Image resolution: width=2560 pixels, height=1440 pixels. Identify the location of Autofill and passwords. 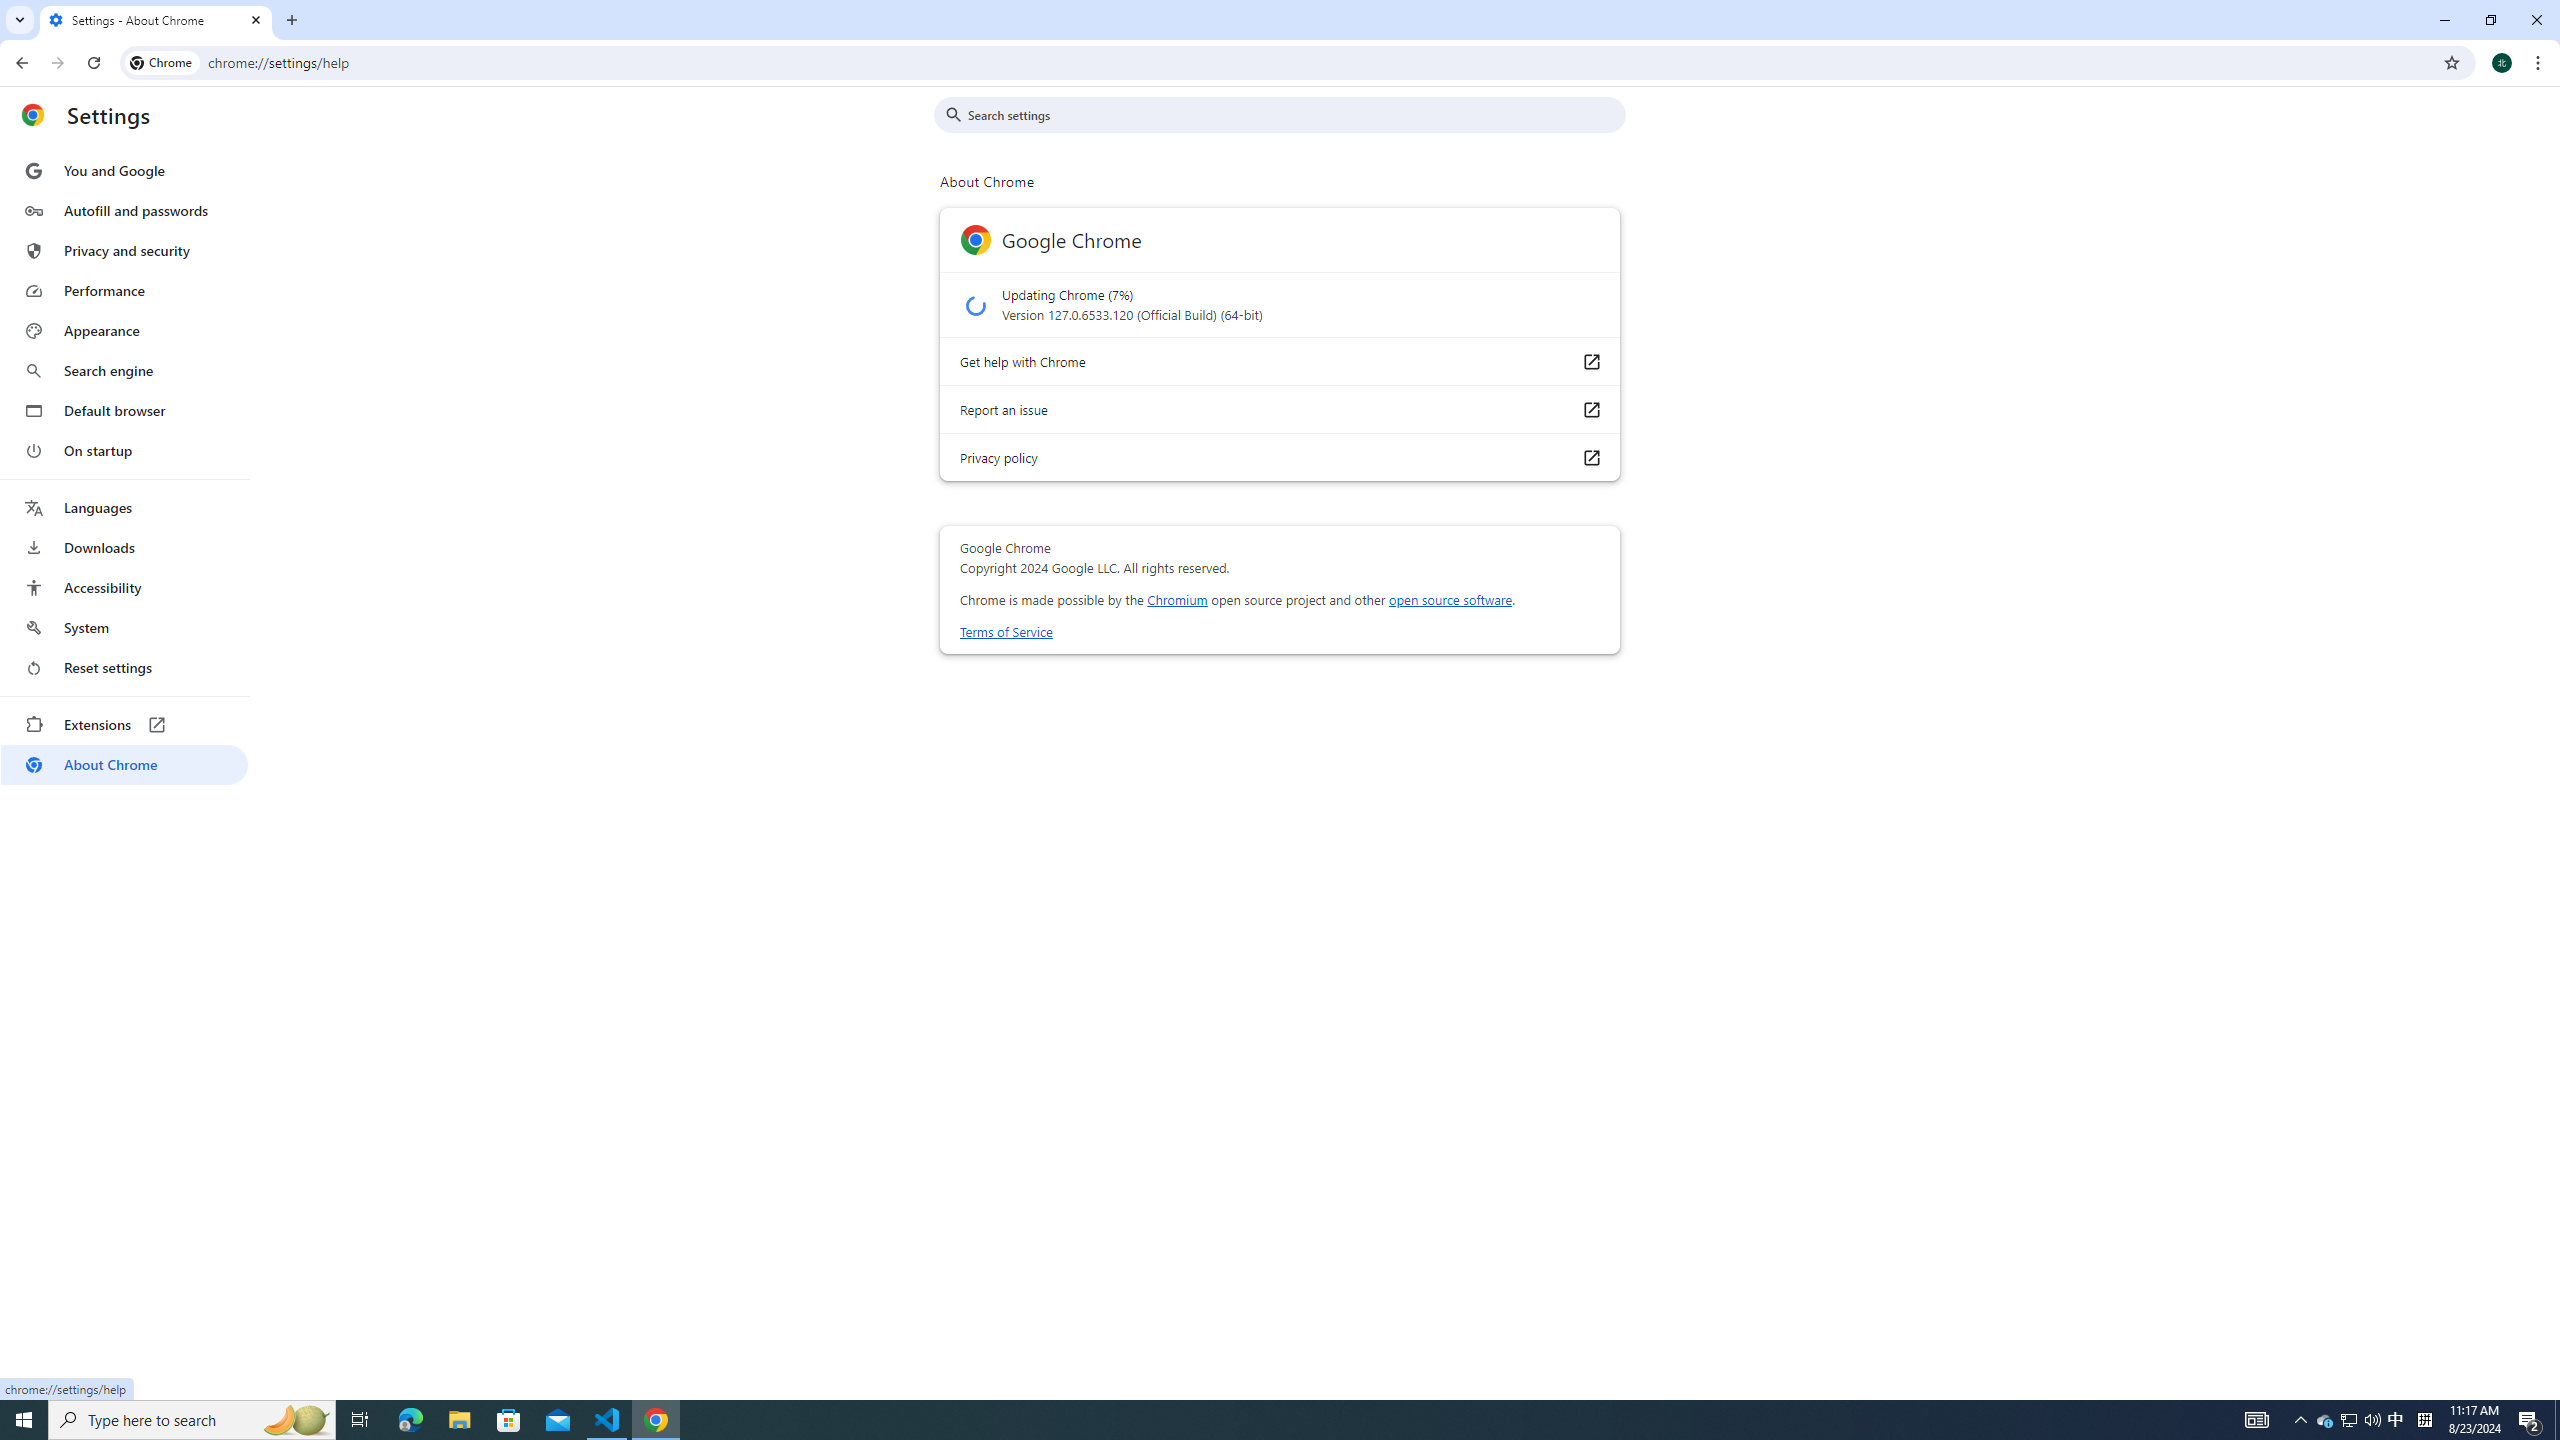
(124, 210).